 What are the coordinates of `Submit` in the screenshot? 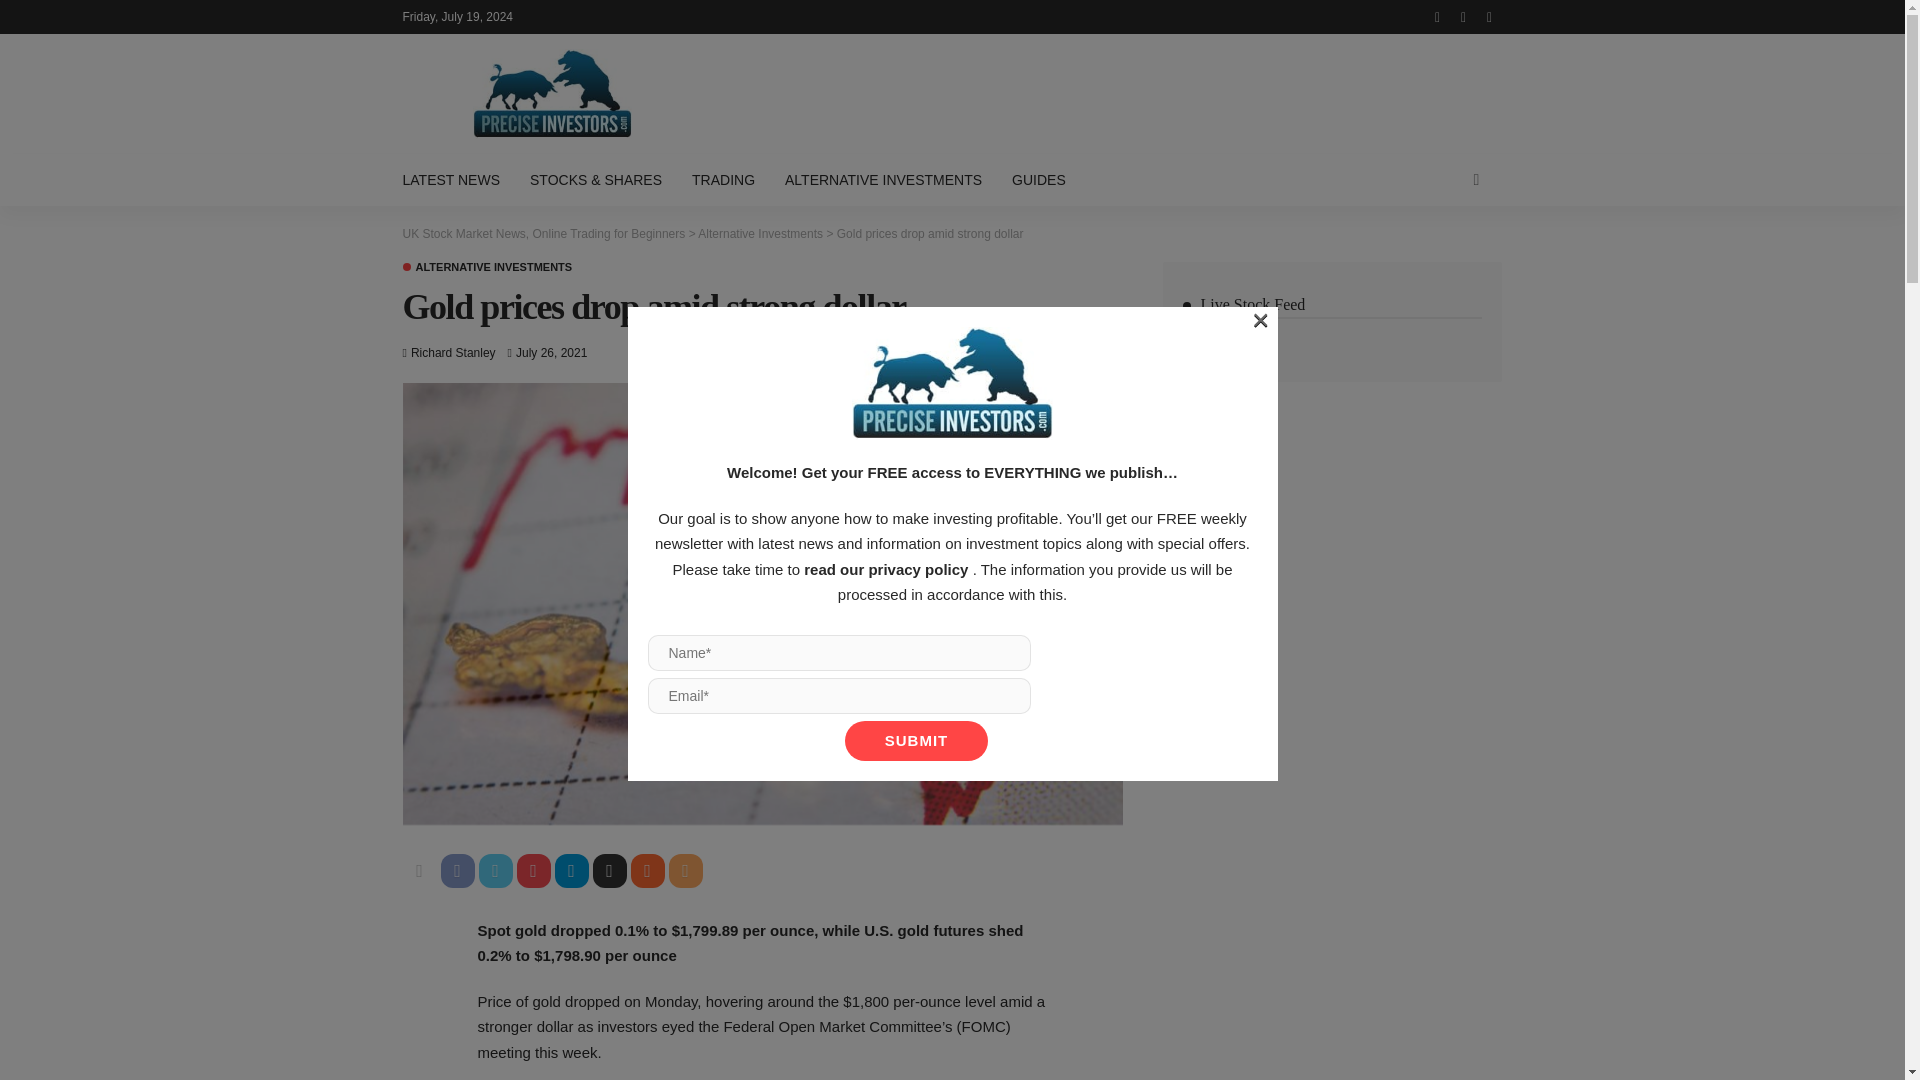 It's located at (916, 741).